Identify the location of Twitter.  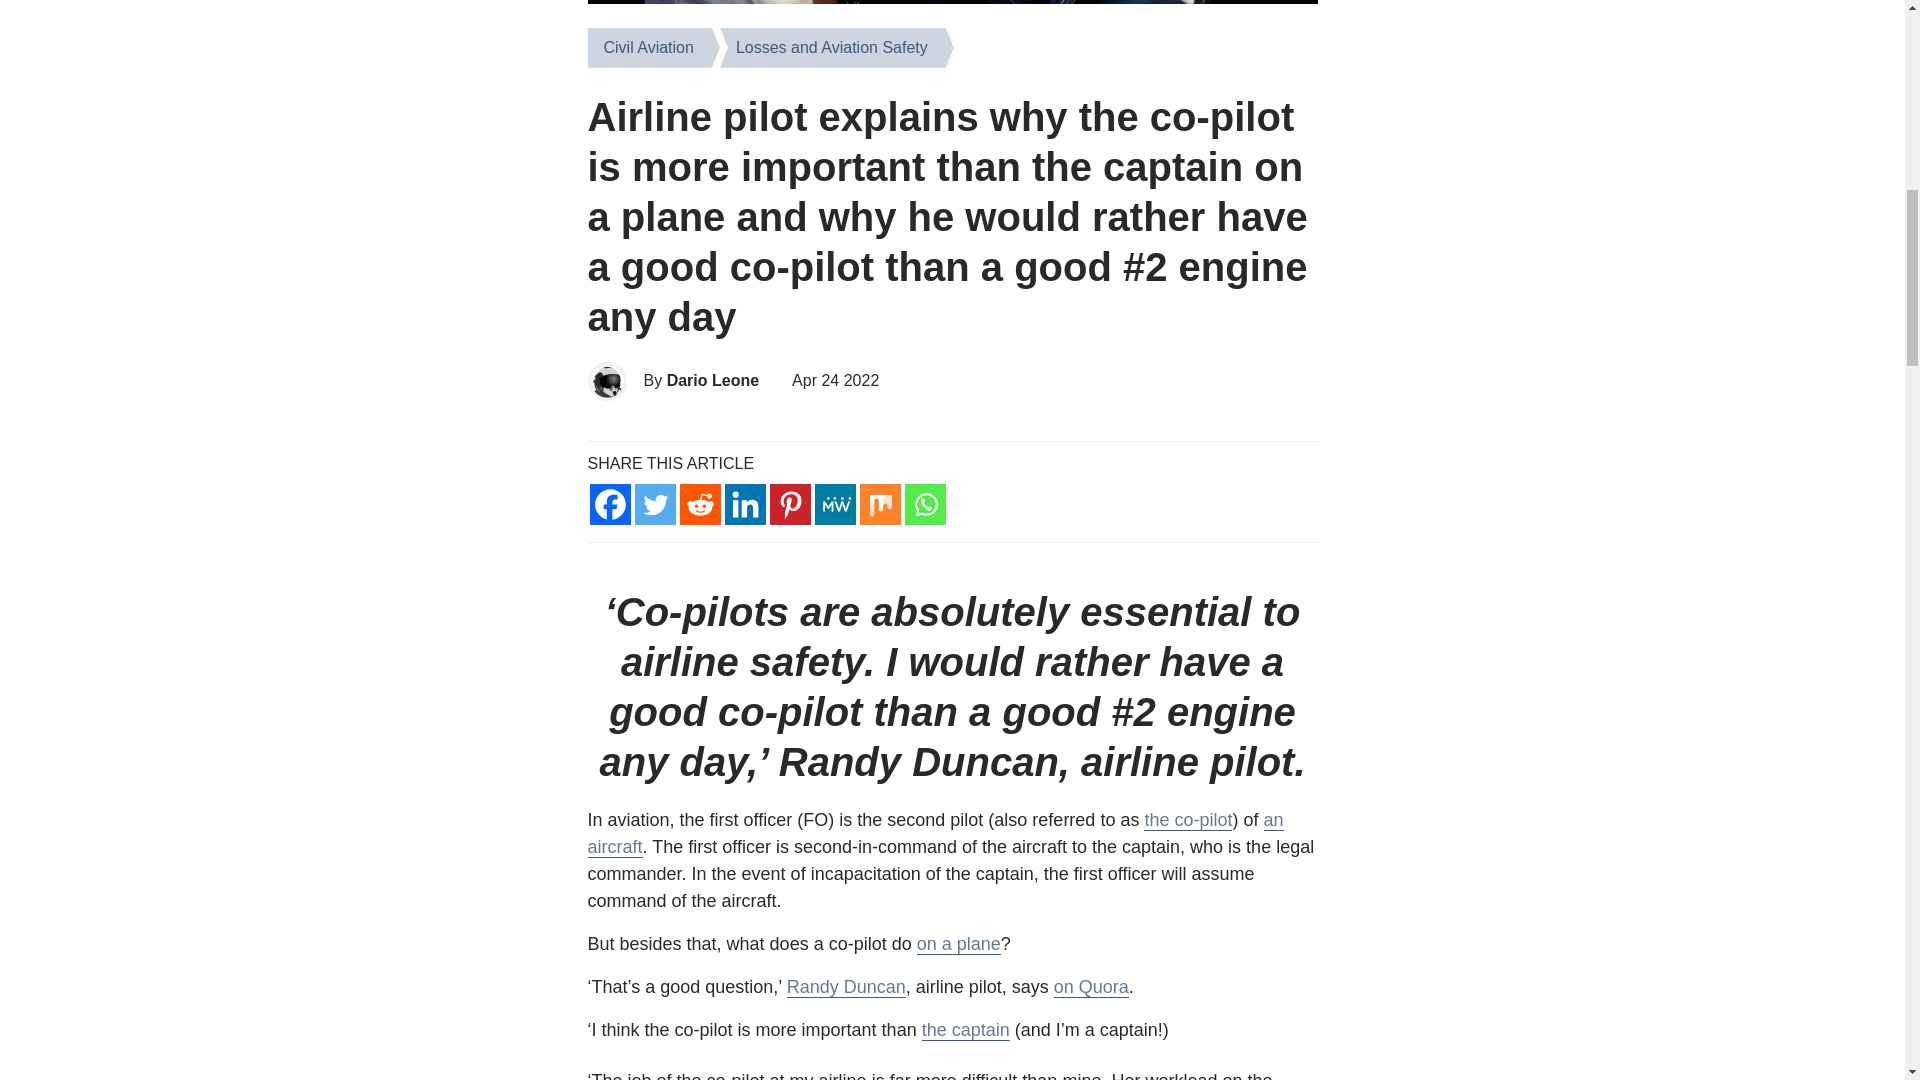
(654, 504).